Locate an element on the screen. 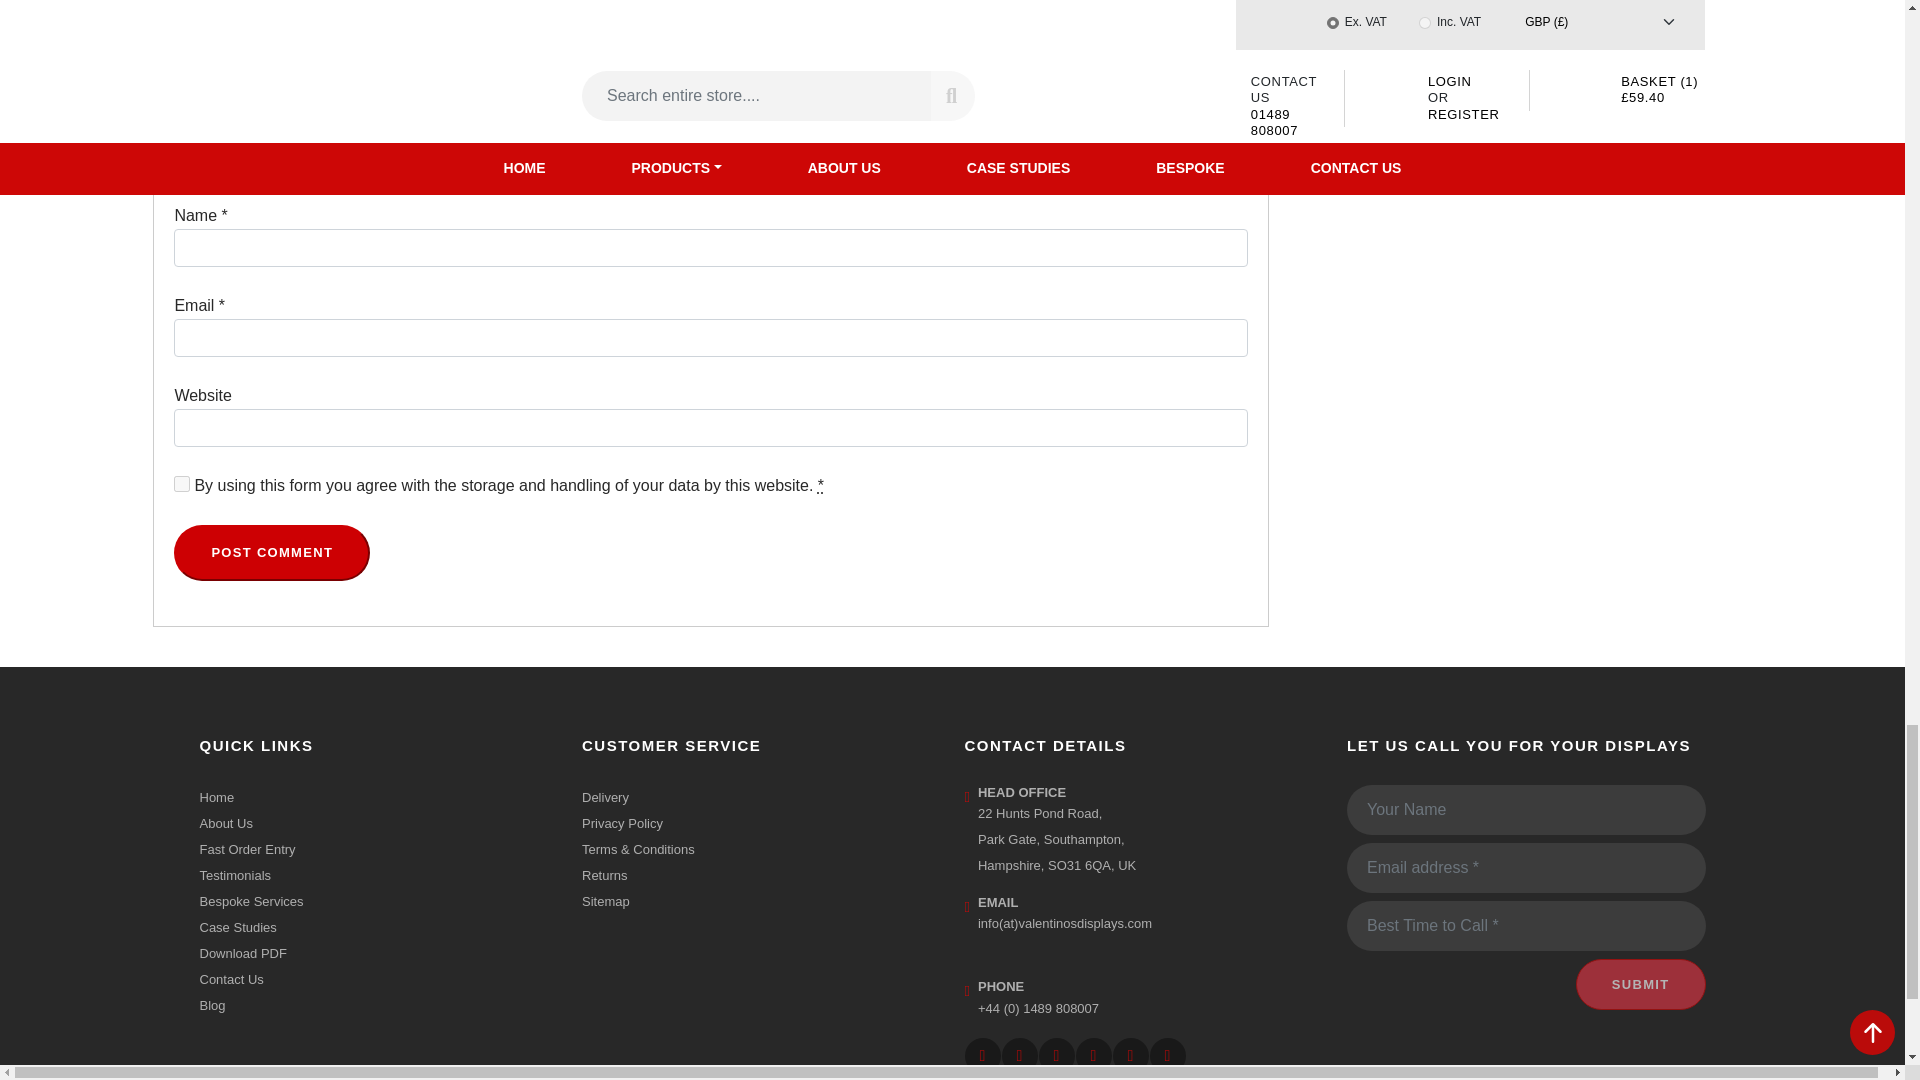 The width and height of the screenshot is (1920, 1080). Post Comment is located at coordinates (272, 552).